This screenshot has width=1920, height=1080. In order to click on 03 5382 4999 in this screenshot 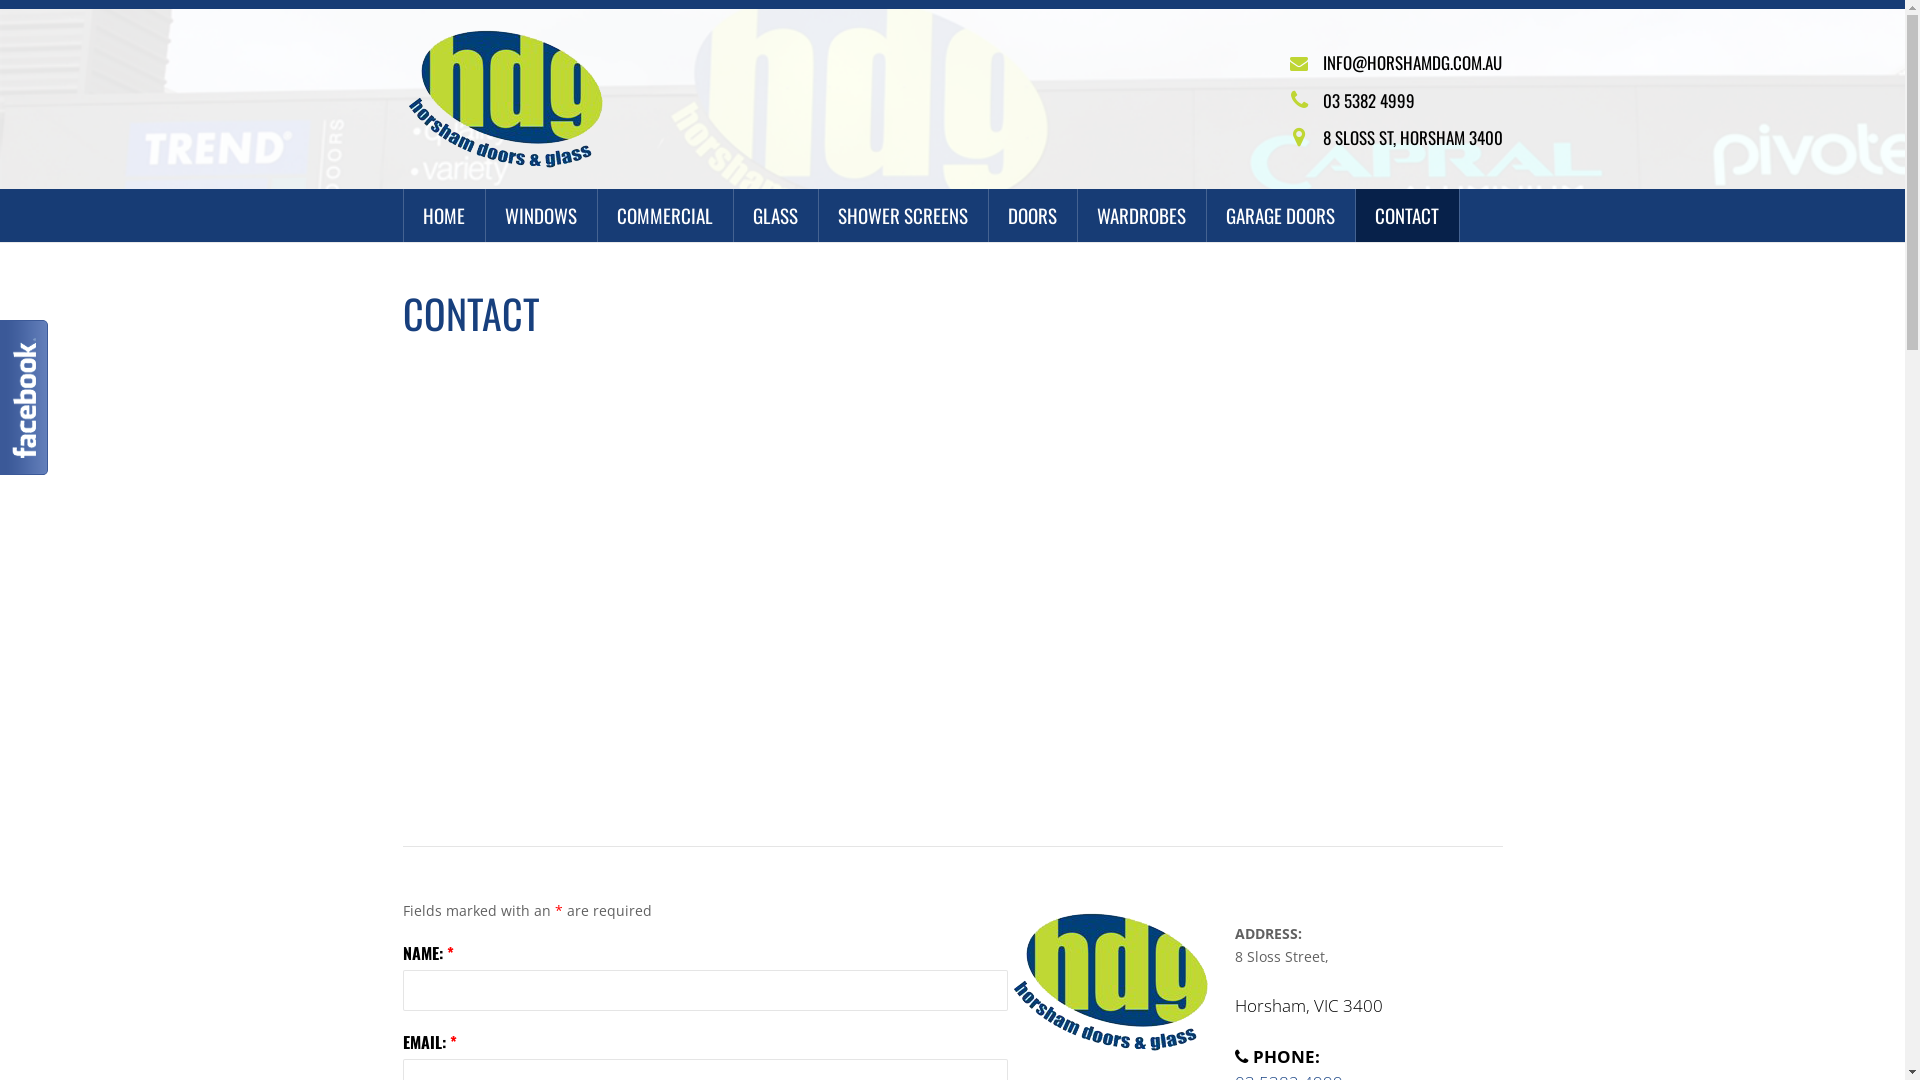, I will do `click(1368, 100)`.